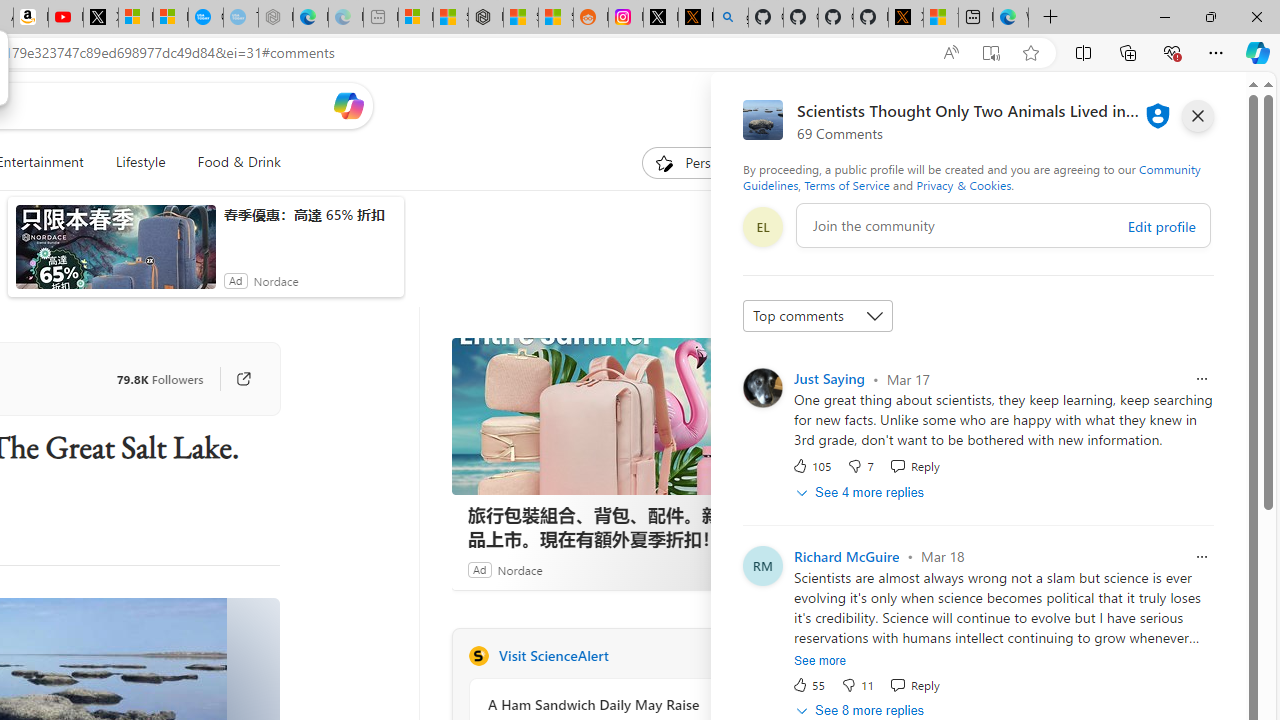 This screenshot has height=720, width=1280. Describe the element at coordinates (762, 566) in the screenshot. I see `Profile Picture` at that location.